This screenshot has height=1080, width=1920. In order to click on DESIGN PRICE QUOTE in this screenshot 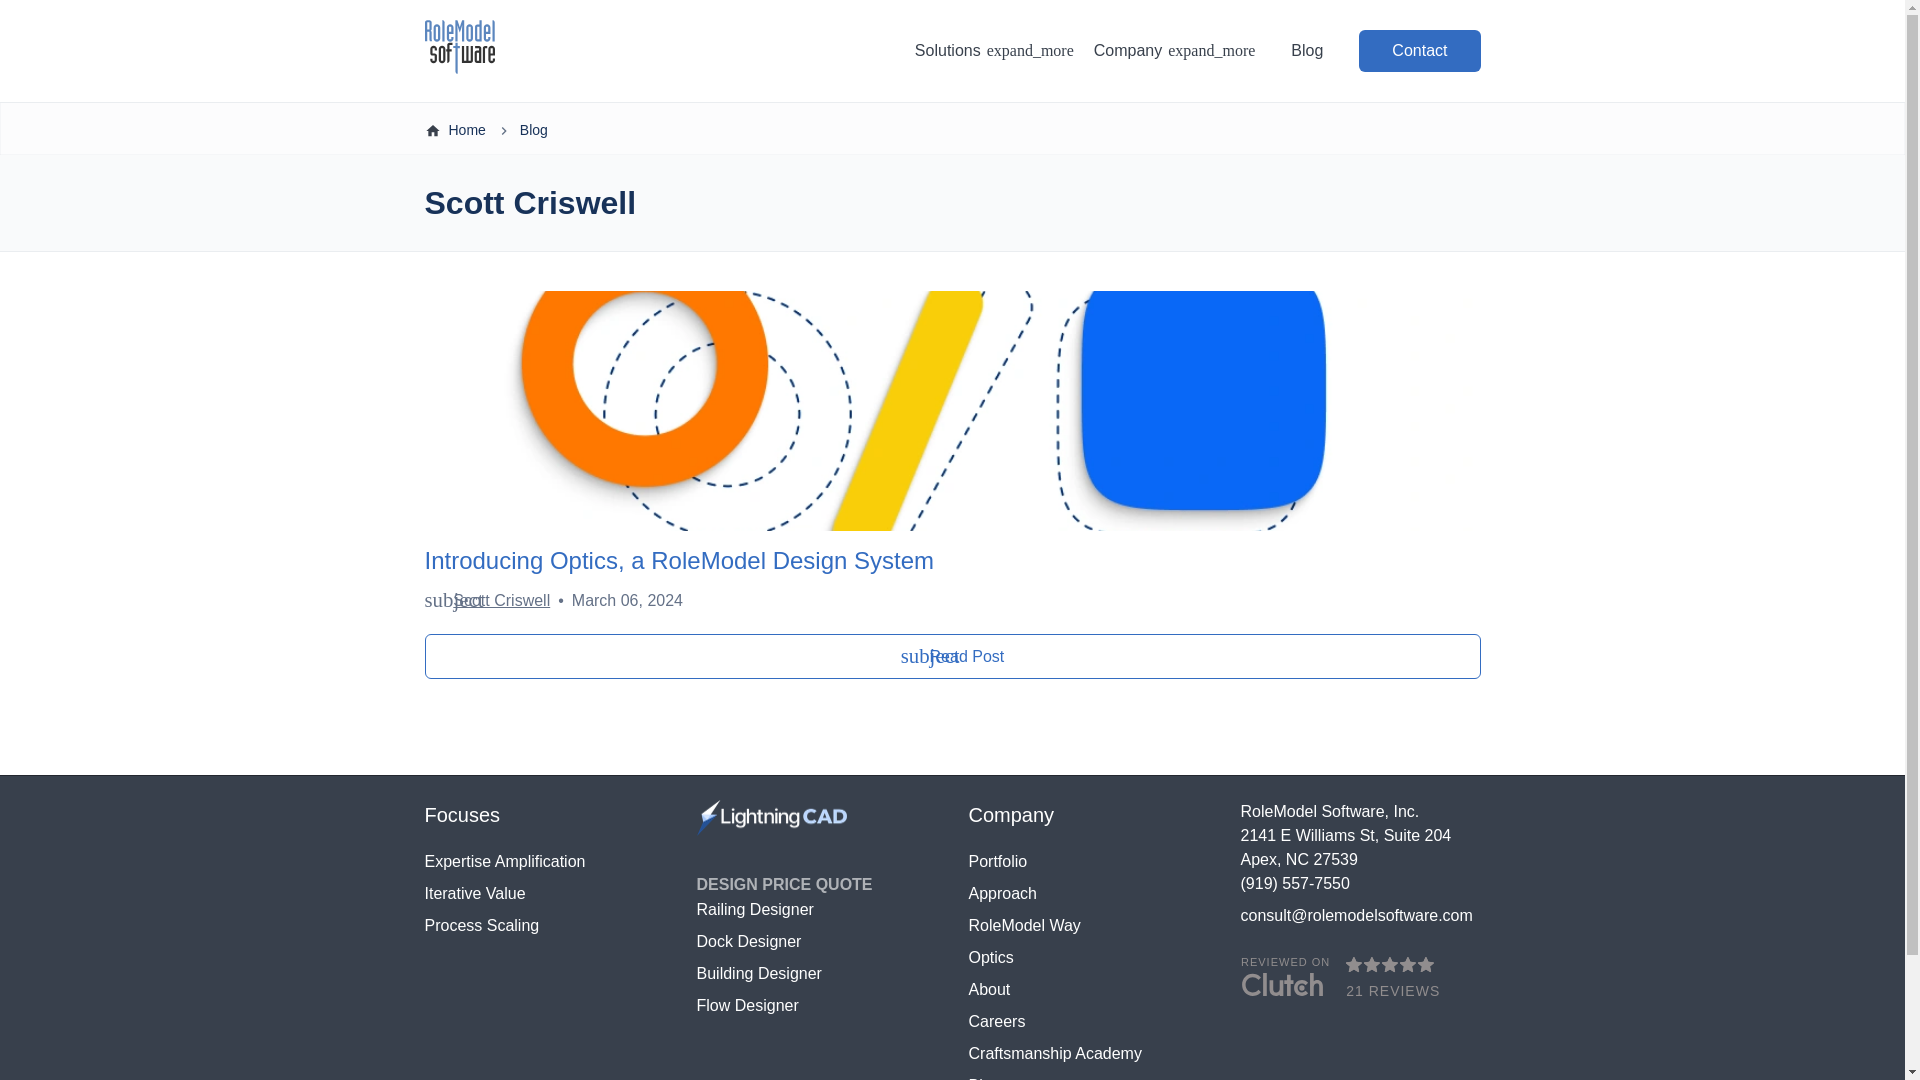, I will do `click(1087, 894)`.